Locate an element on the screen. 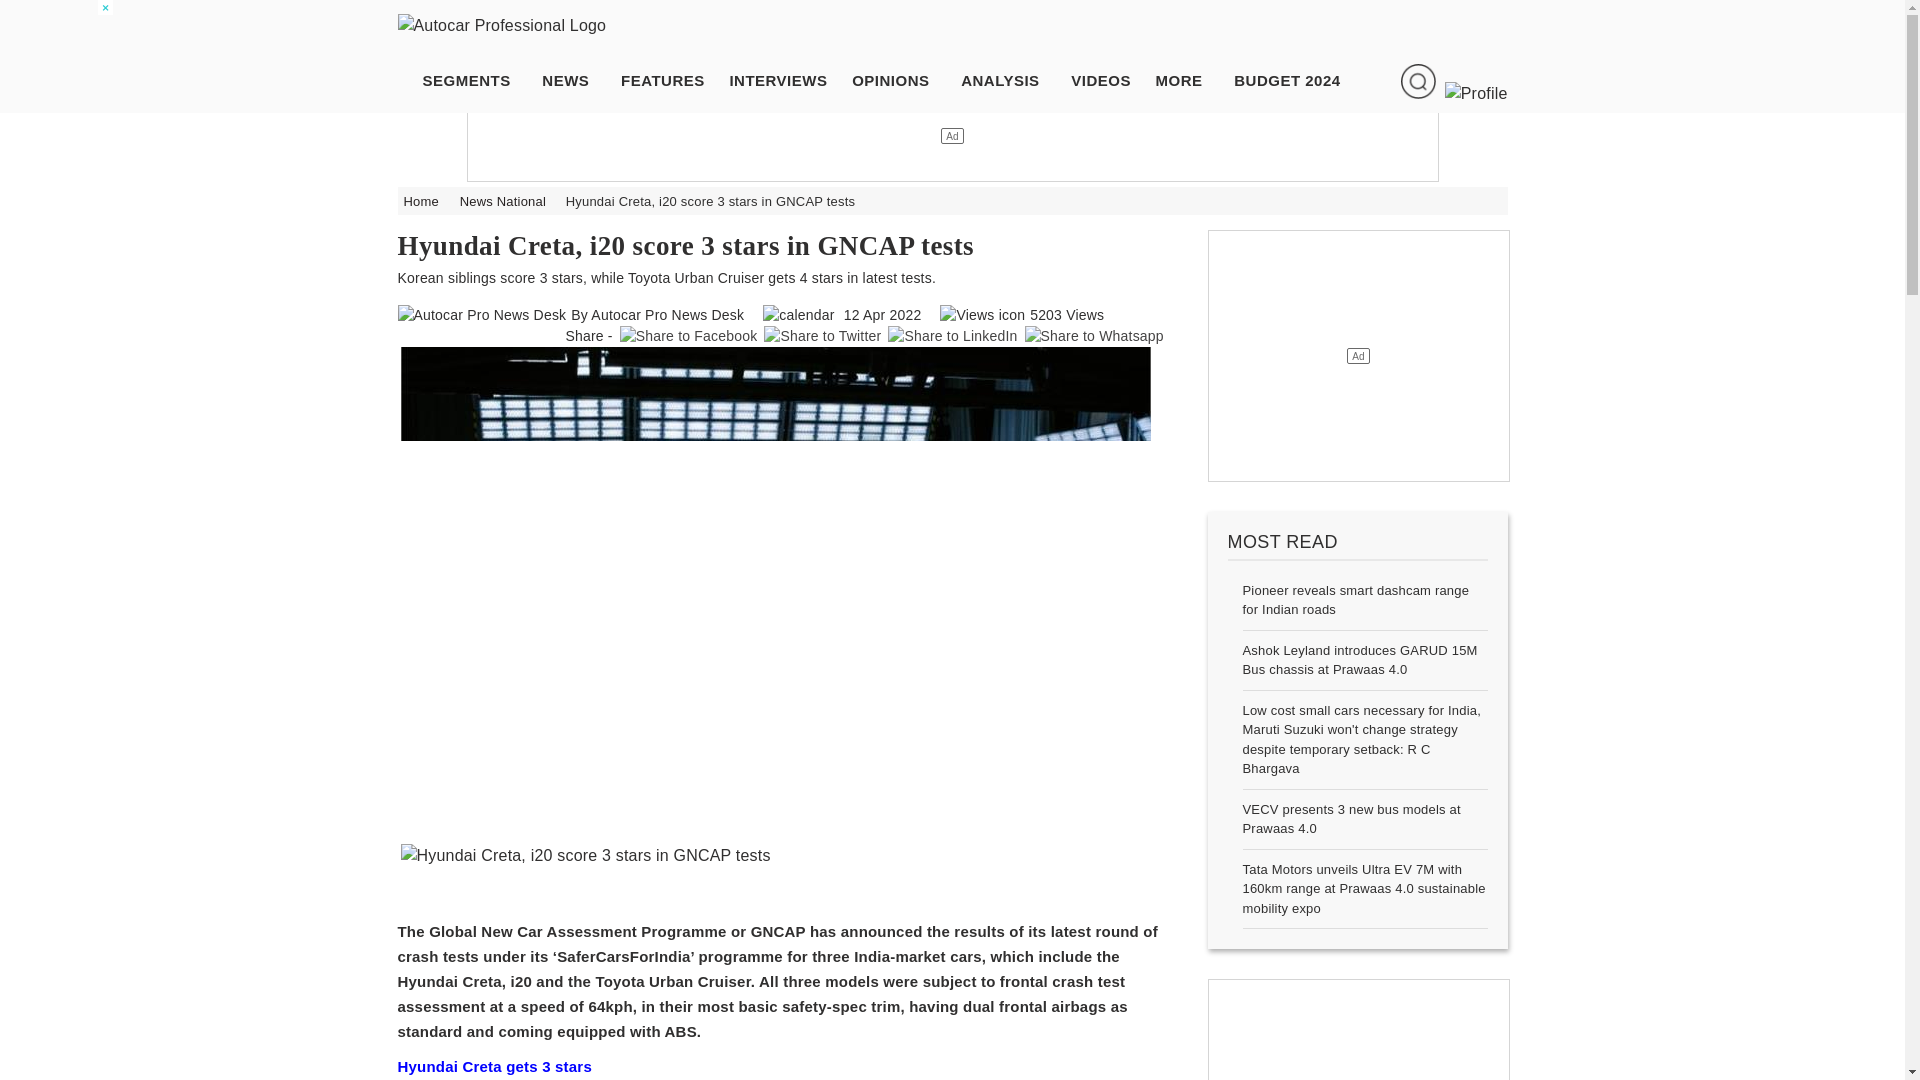 This screenshot has height=1080, width=1920. SEGMENTS is located at coordinates (476, 82).